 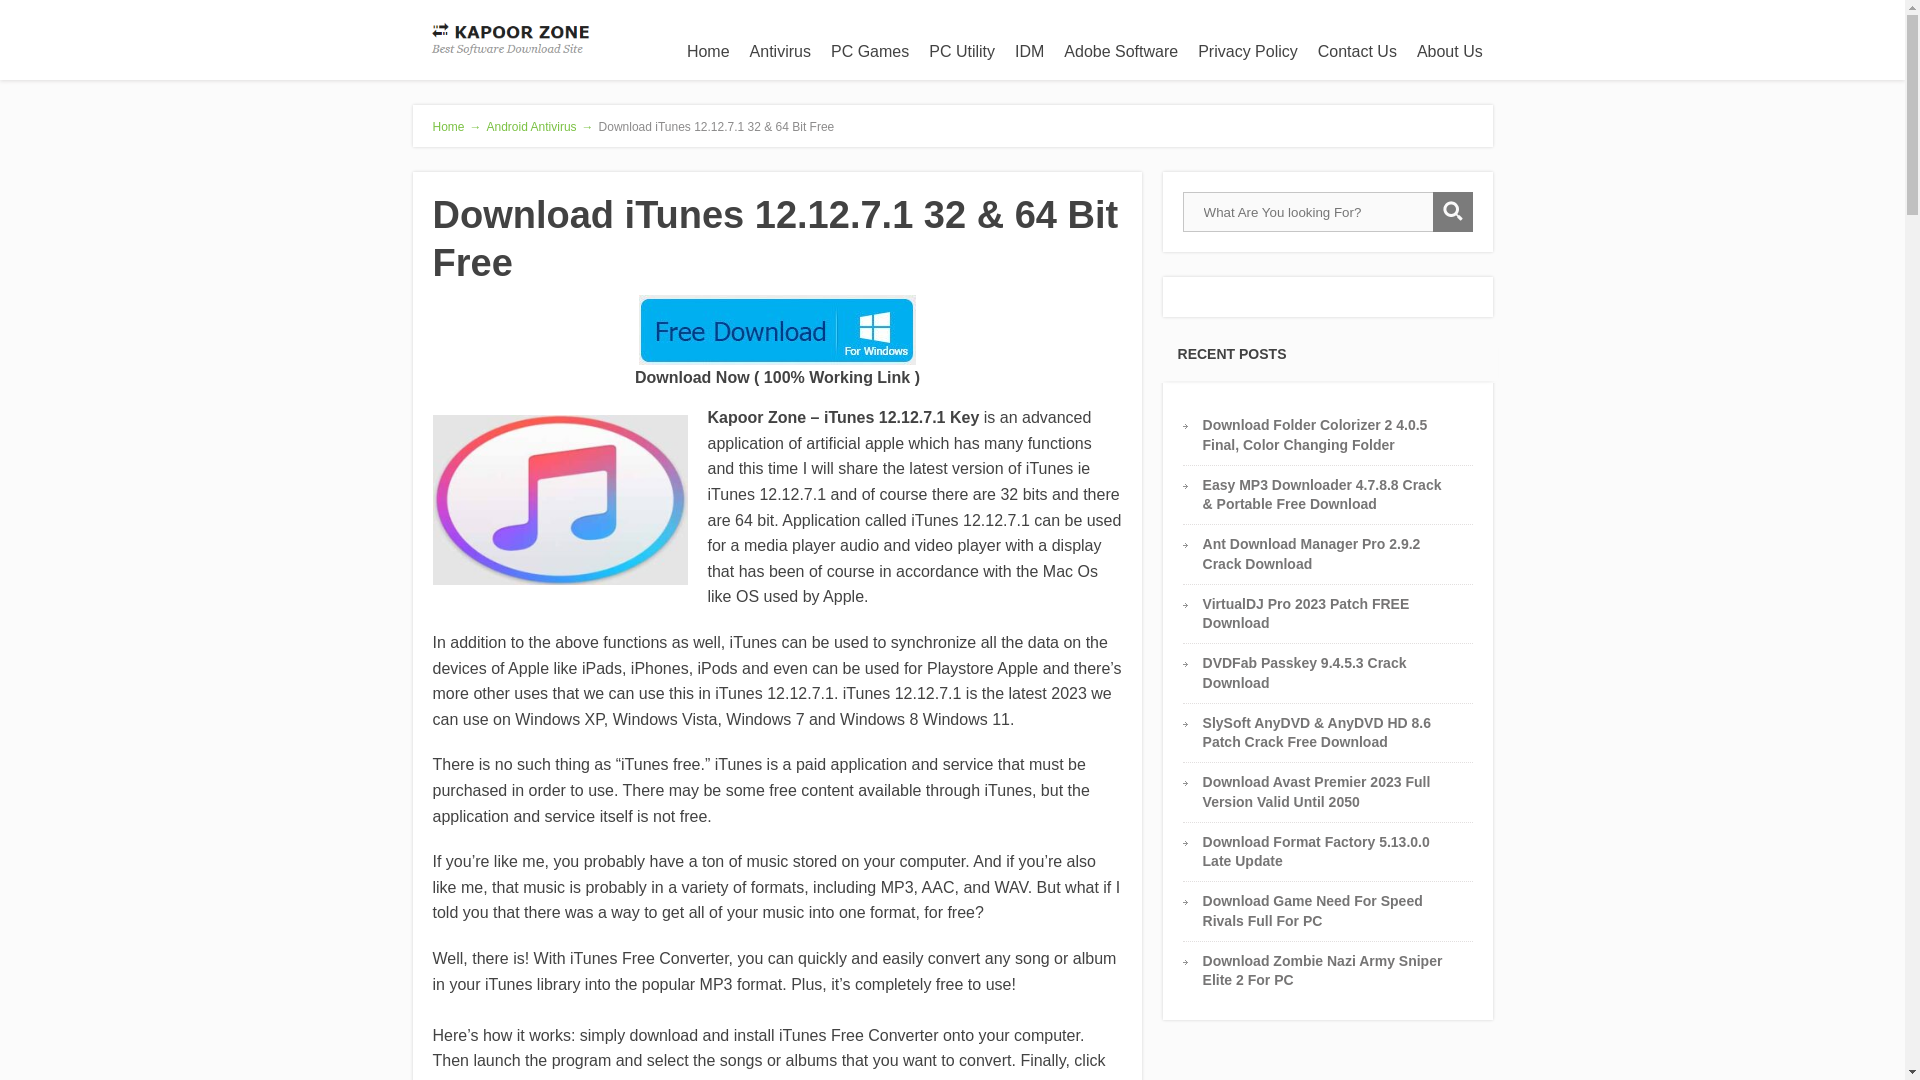 I want to click on Download Game Need For Speed Rivals Full For PC, so click(x=1314, y=910).